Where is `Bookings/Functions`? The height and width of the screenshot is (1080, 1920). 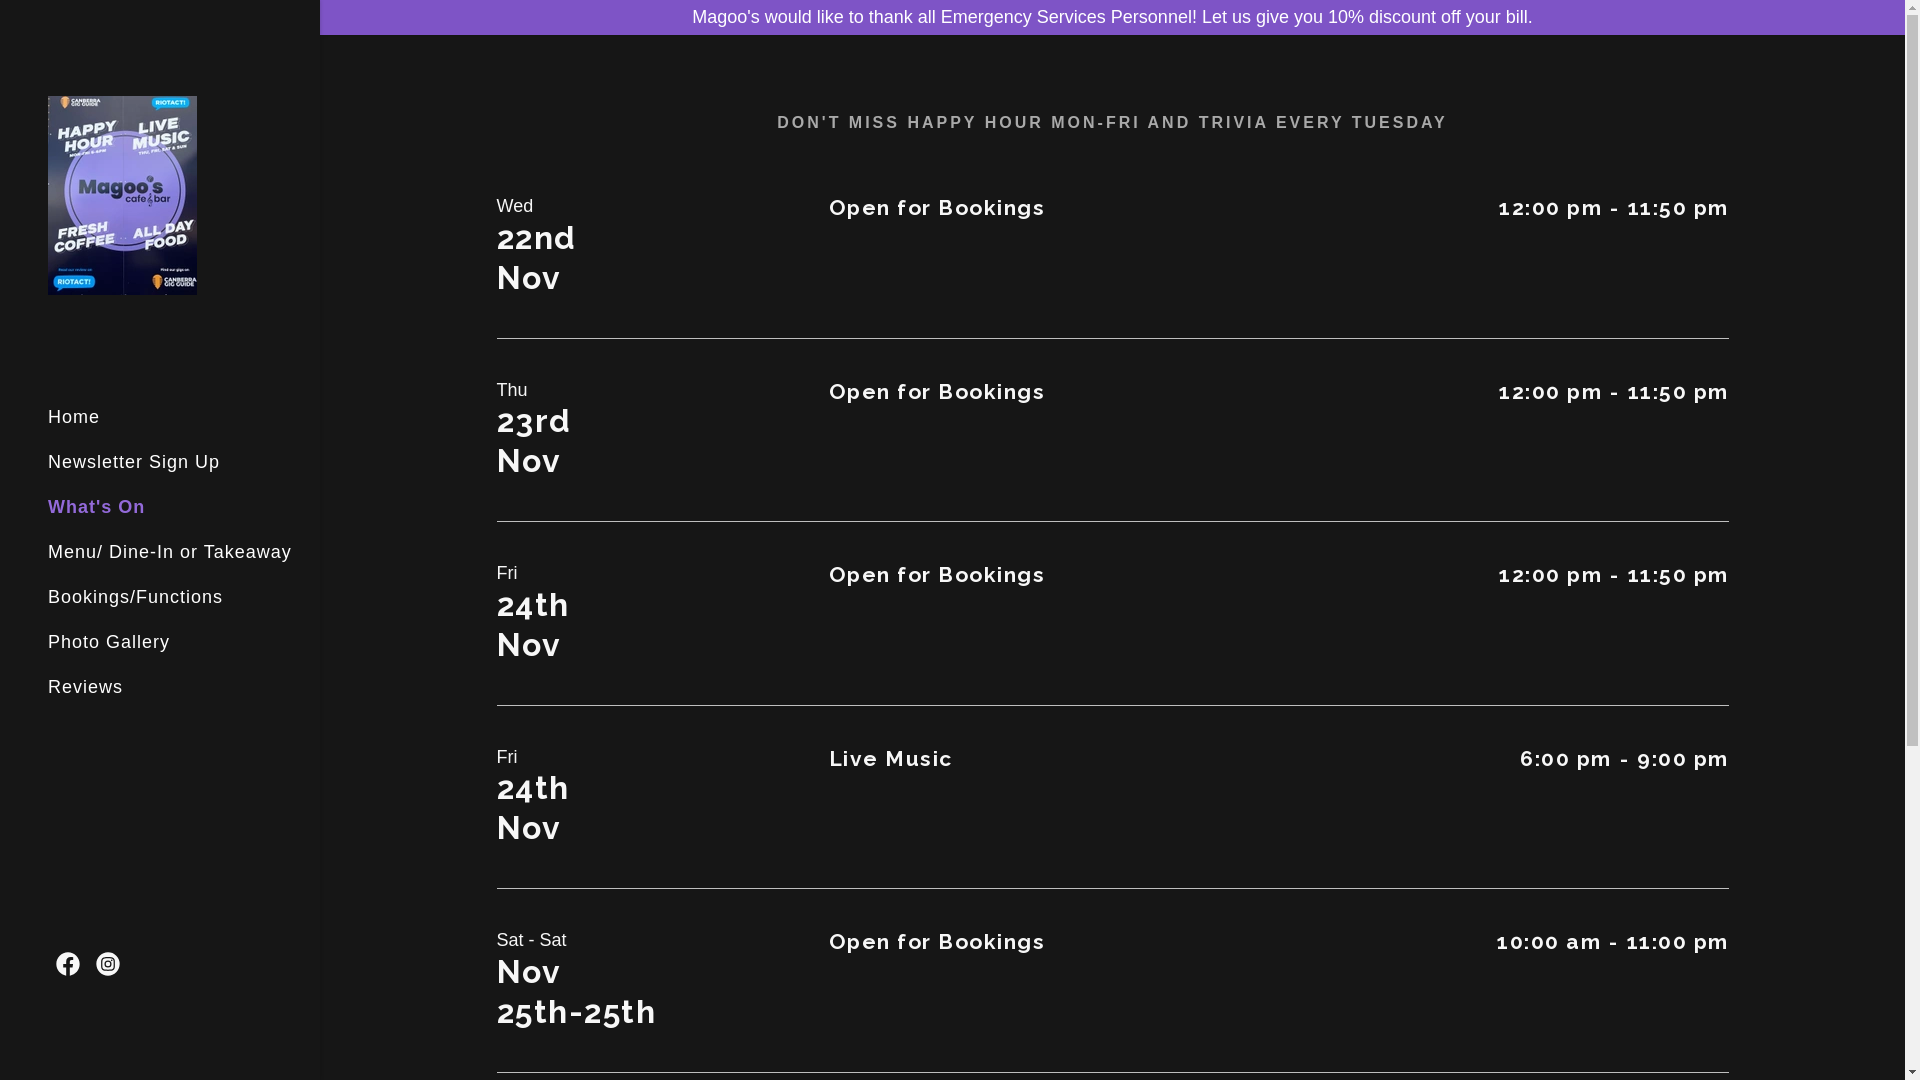
Bookings/Functions is located at coordinates (136, 597).